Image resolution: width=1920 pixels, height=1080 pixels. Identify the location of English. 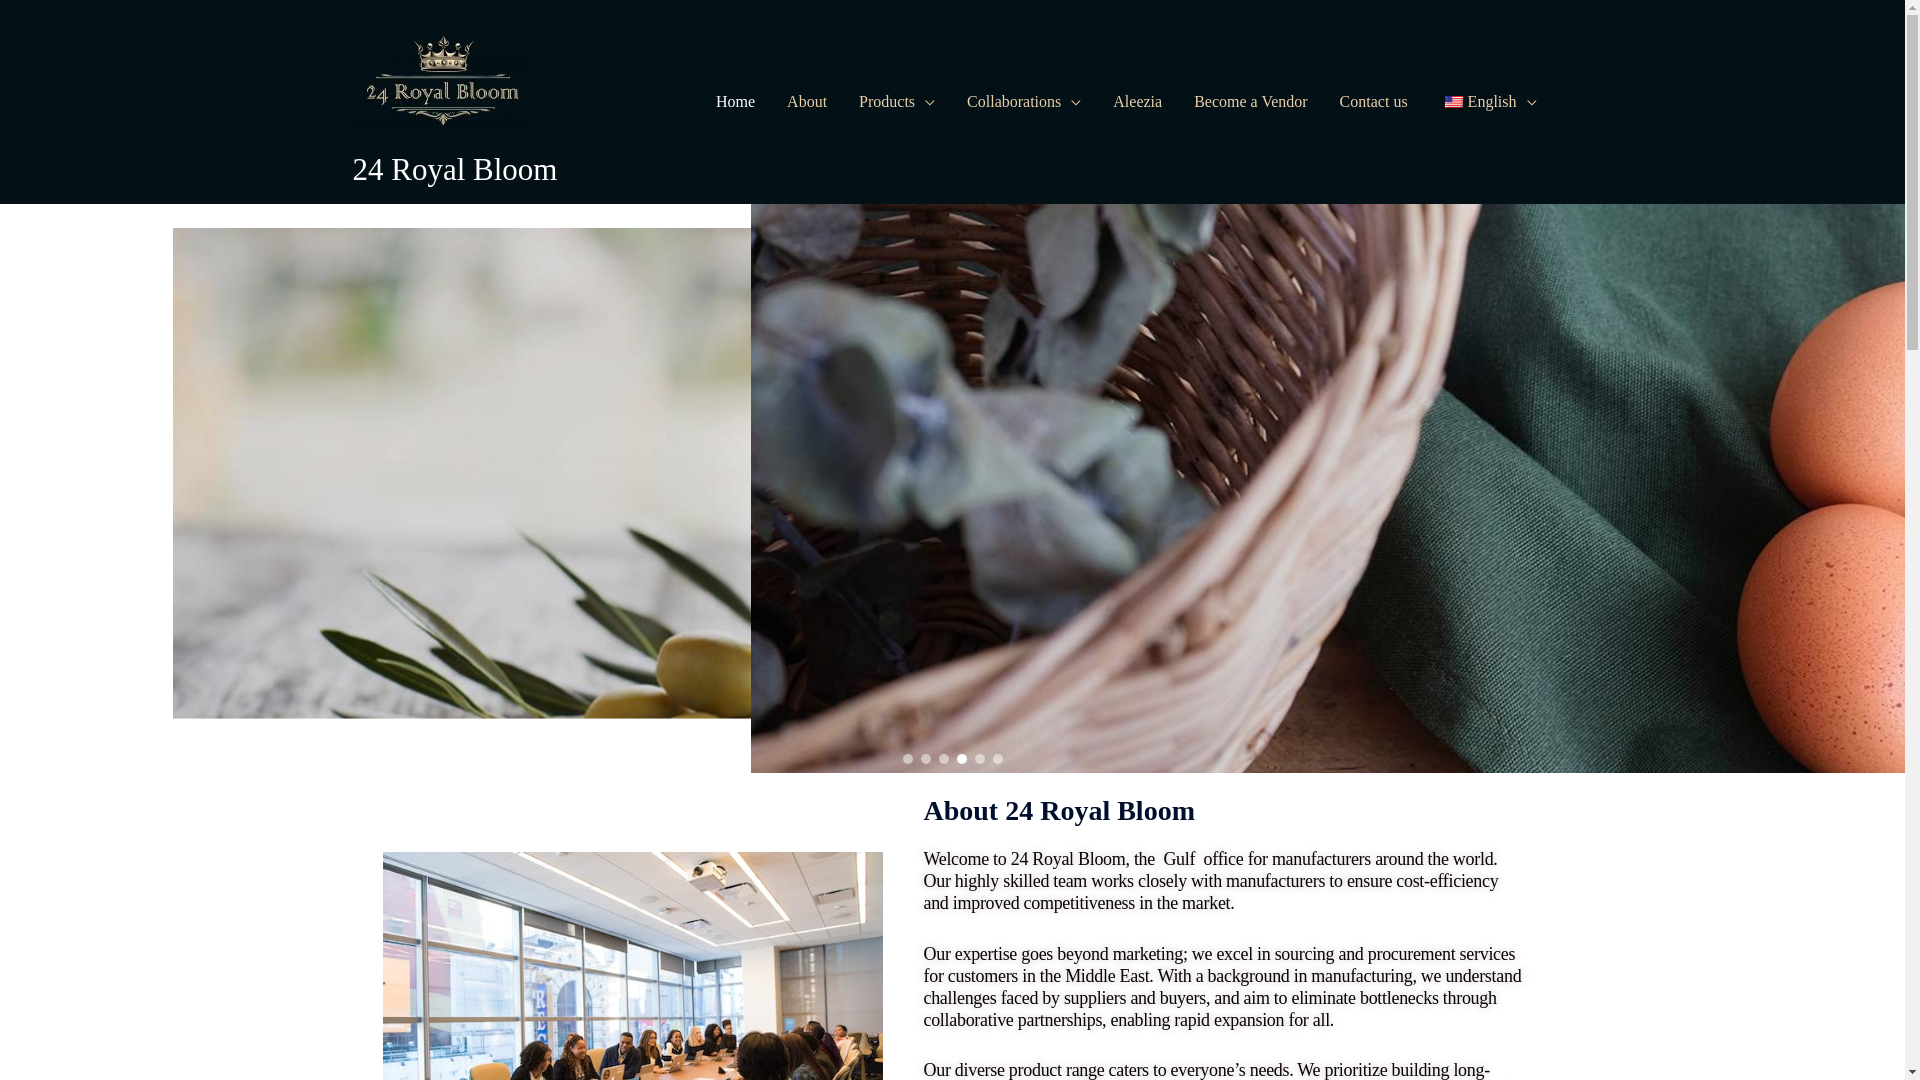
(1454, 102).